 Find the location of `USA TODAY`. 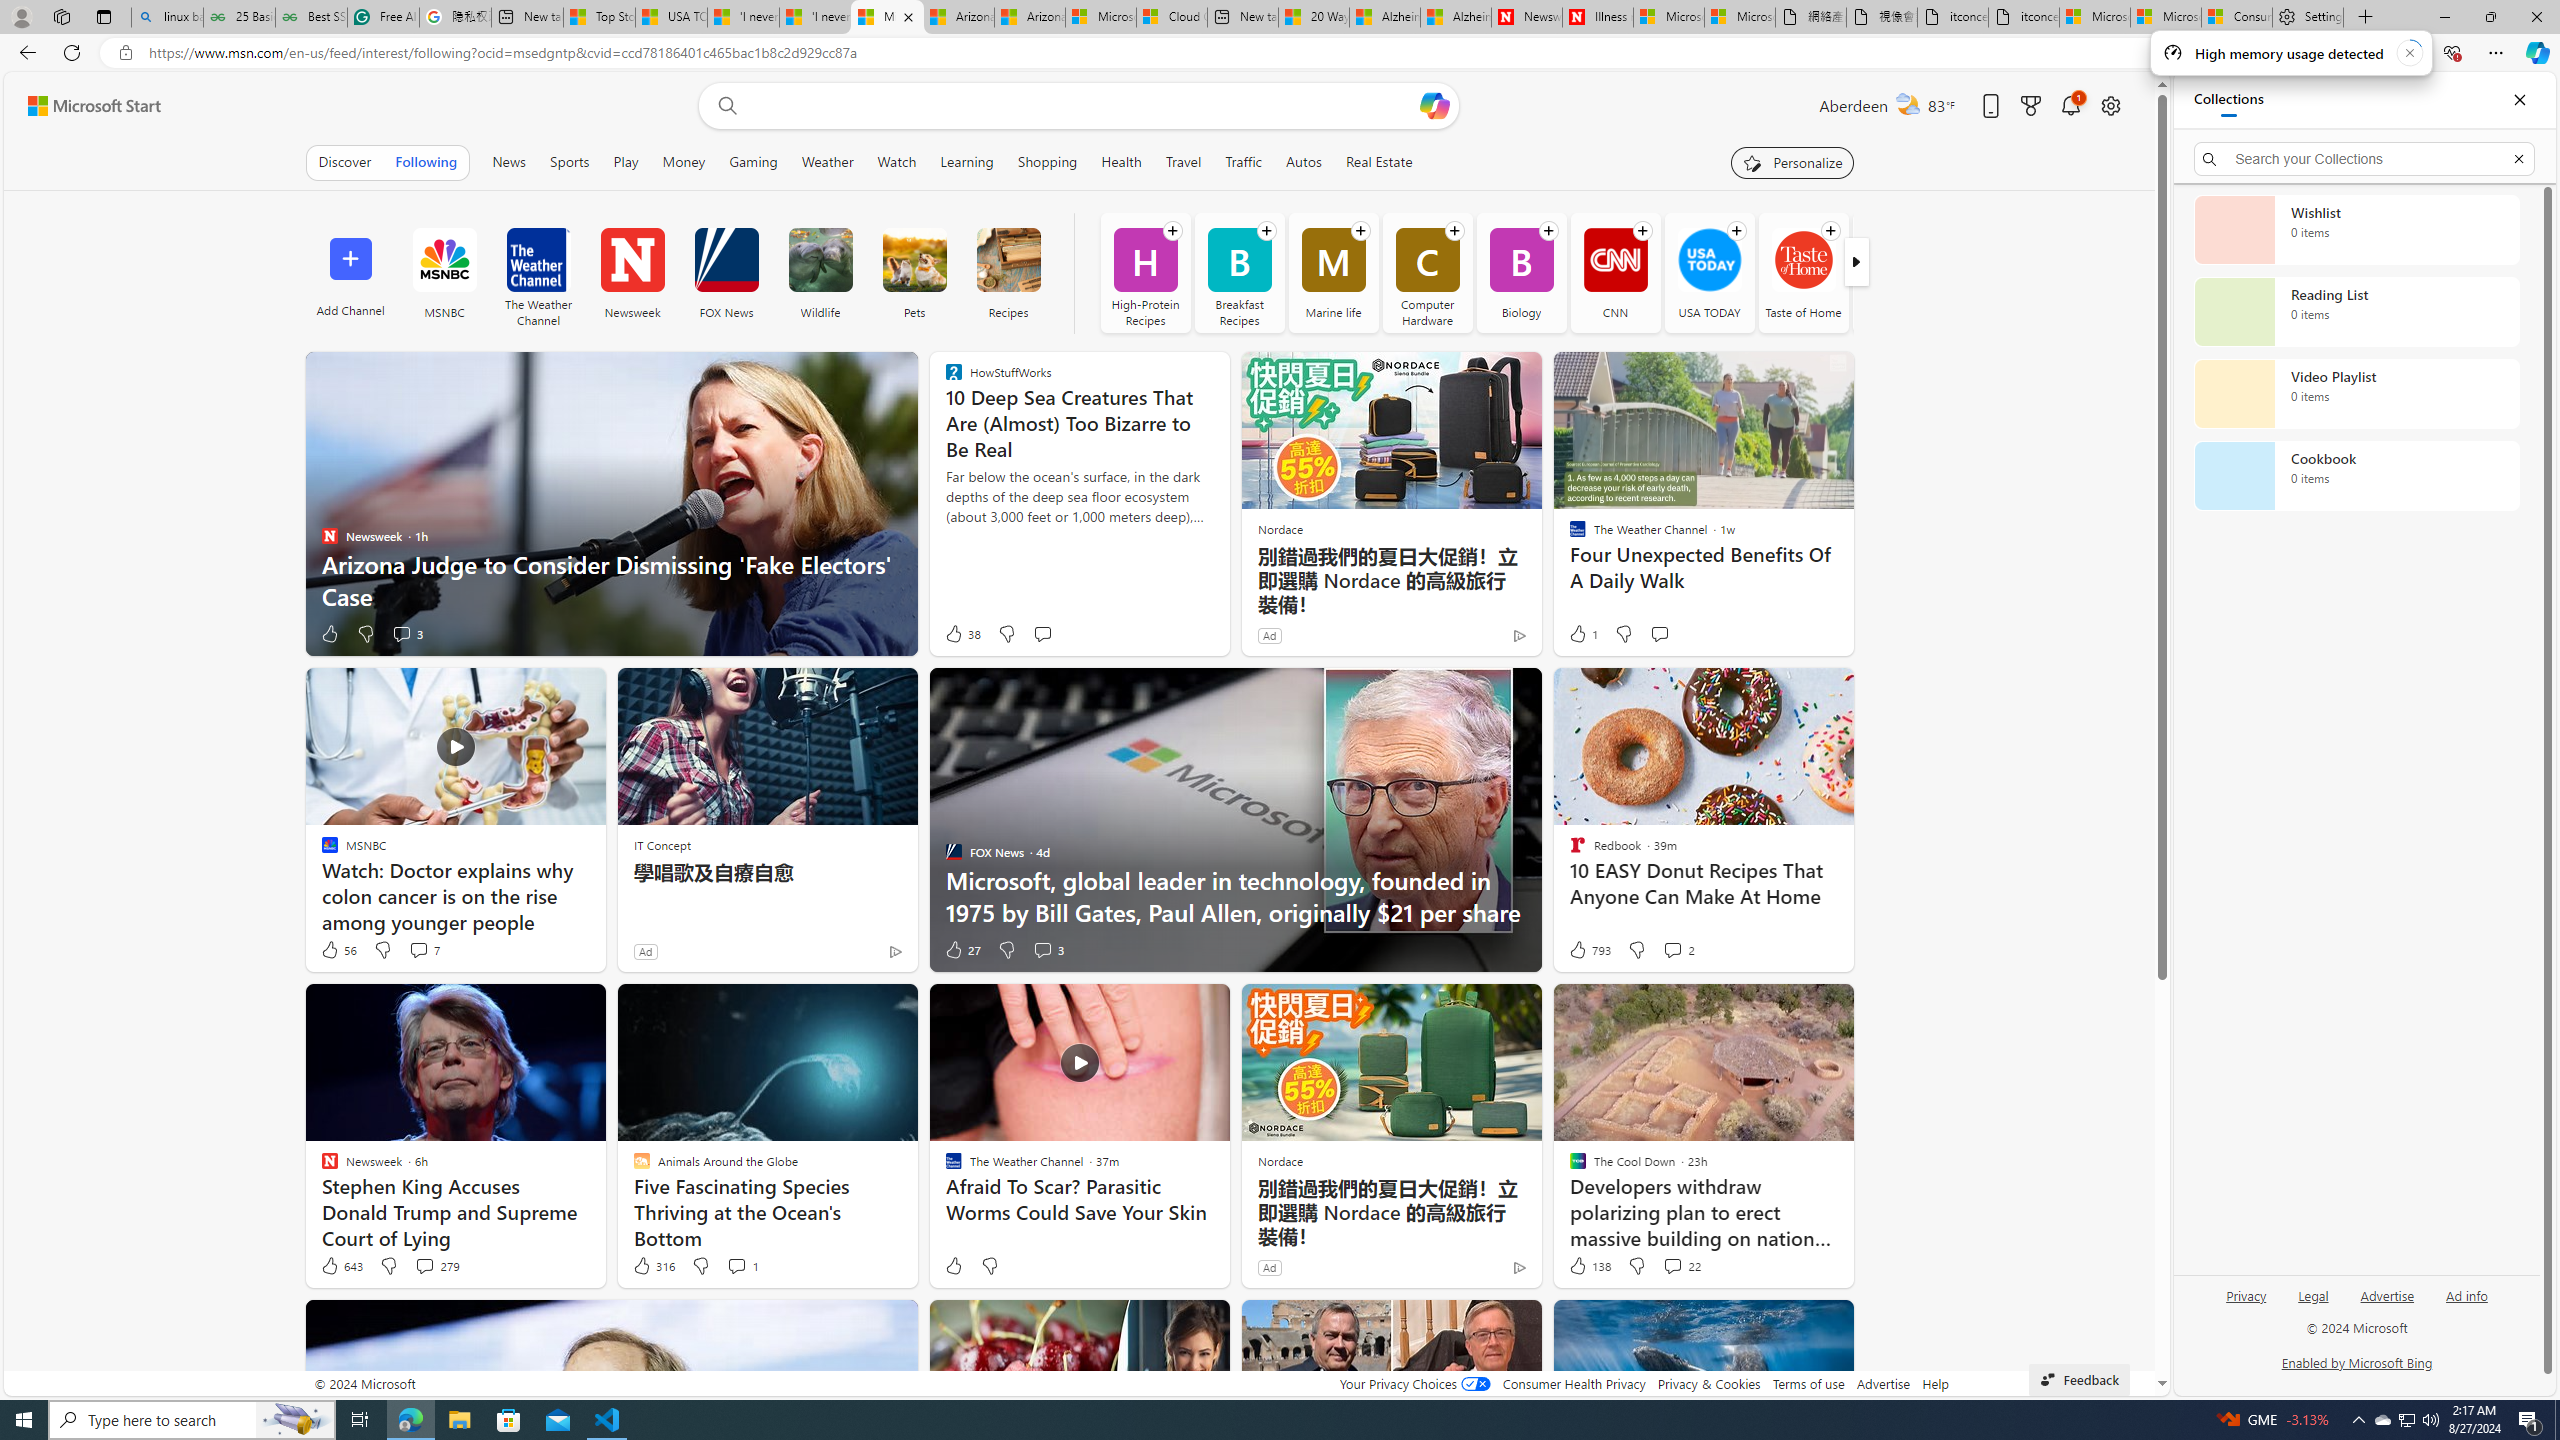

USA TODAY is located at coordinates (1710, 272).